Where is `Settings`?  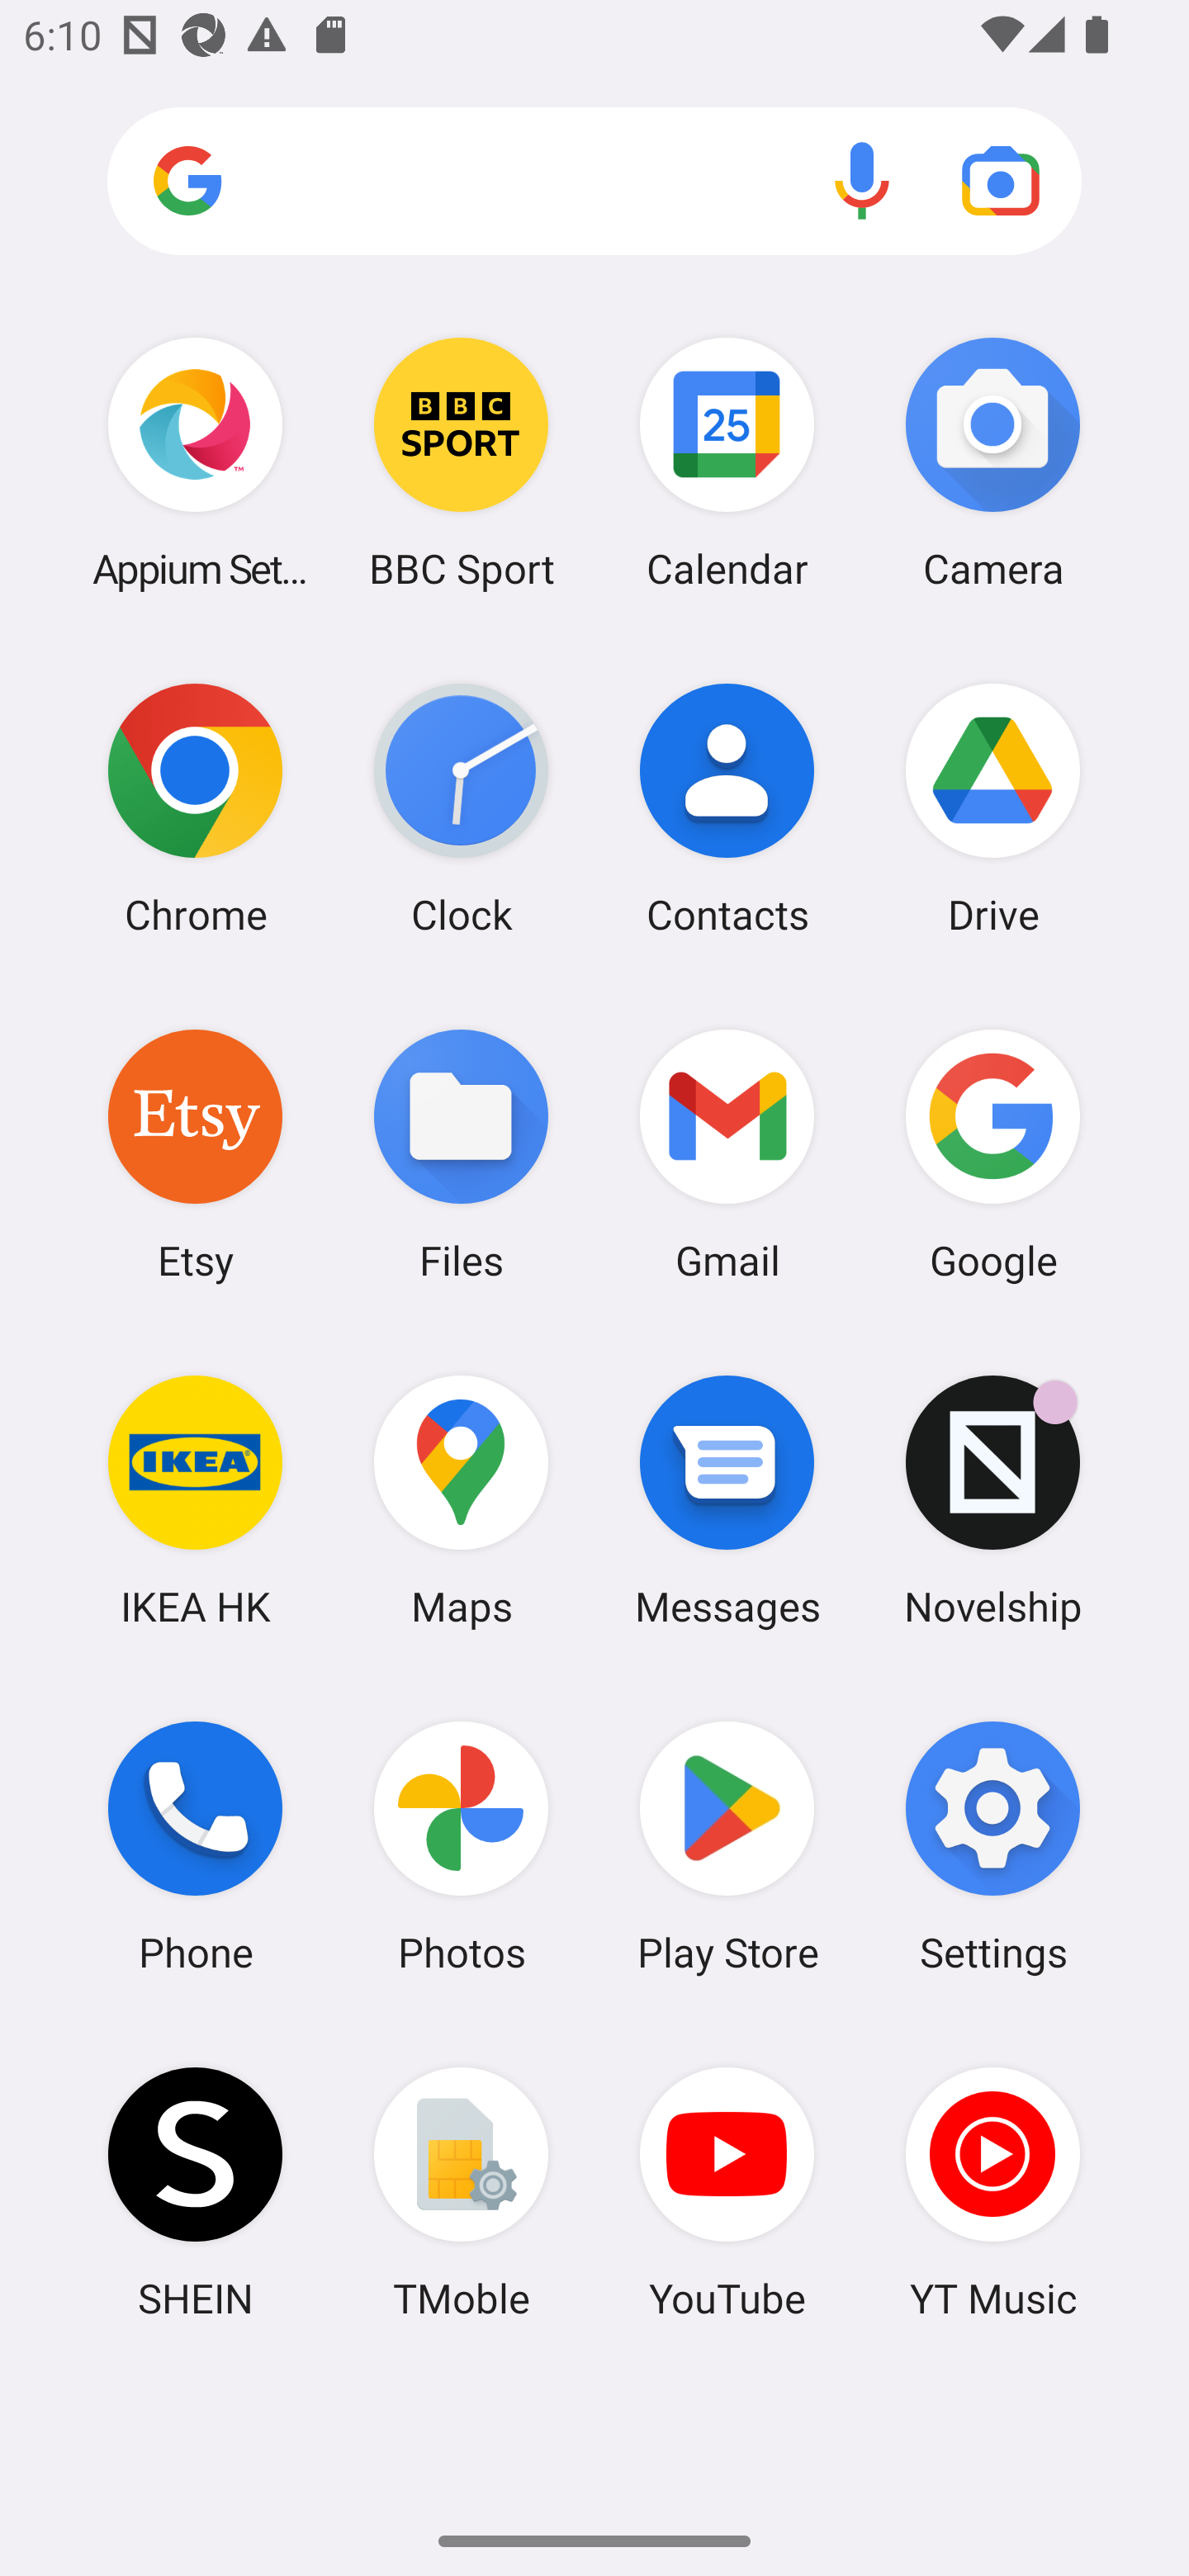
Settings is located at coordinates (992, 1847).